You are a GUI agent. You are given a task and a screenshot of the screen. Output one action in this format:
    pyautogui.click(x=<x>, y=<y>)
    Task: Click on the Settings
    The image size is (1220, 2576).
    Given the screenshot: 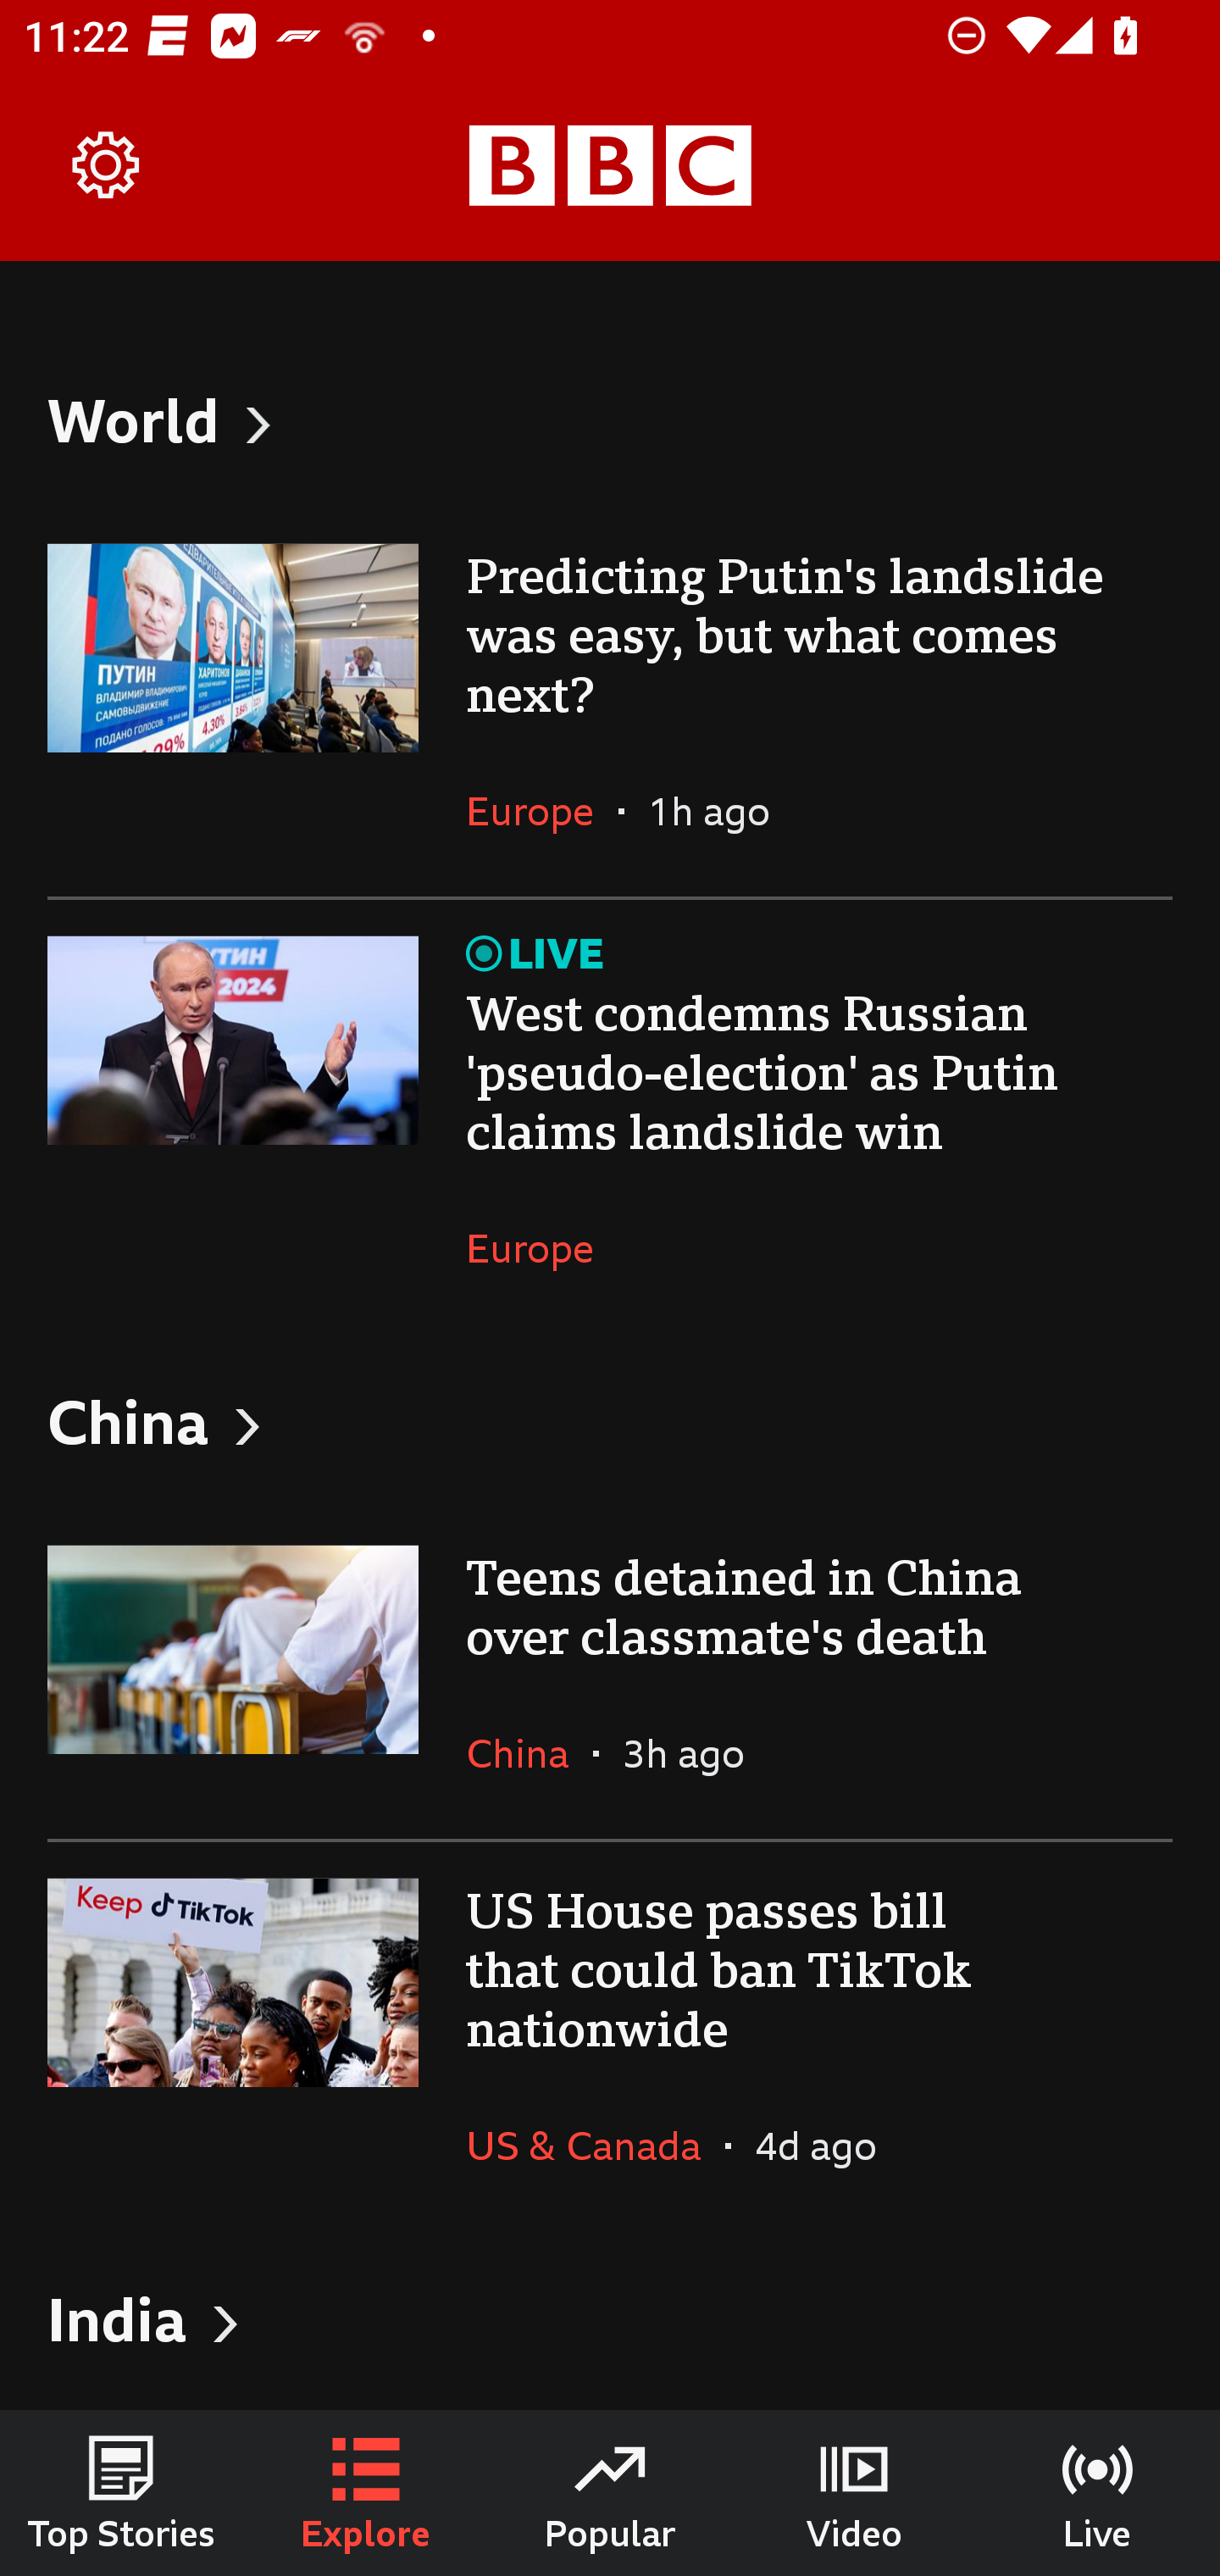 What is the action you would take?
    pyautogui.click(x=107, y=166)
    